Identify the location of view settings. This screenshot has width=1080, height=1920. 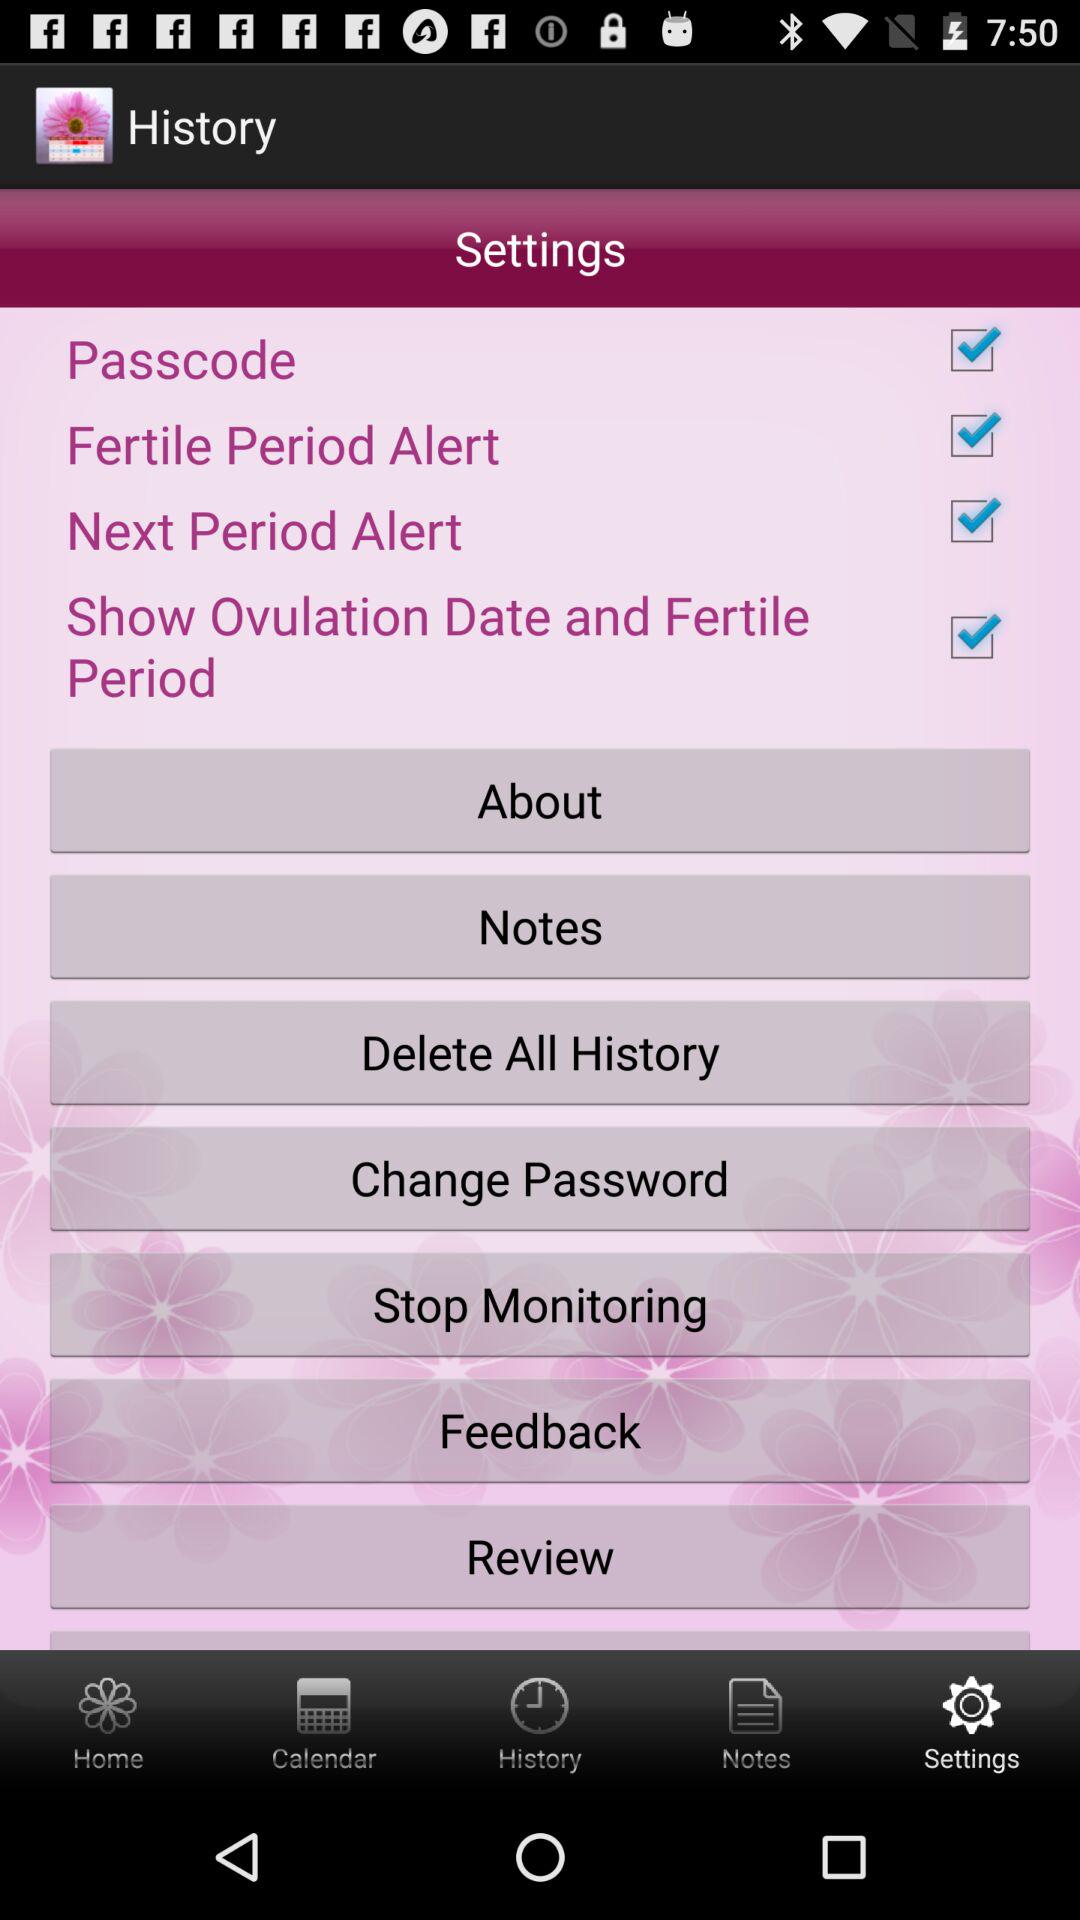
(972, 1722).